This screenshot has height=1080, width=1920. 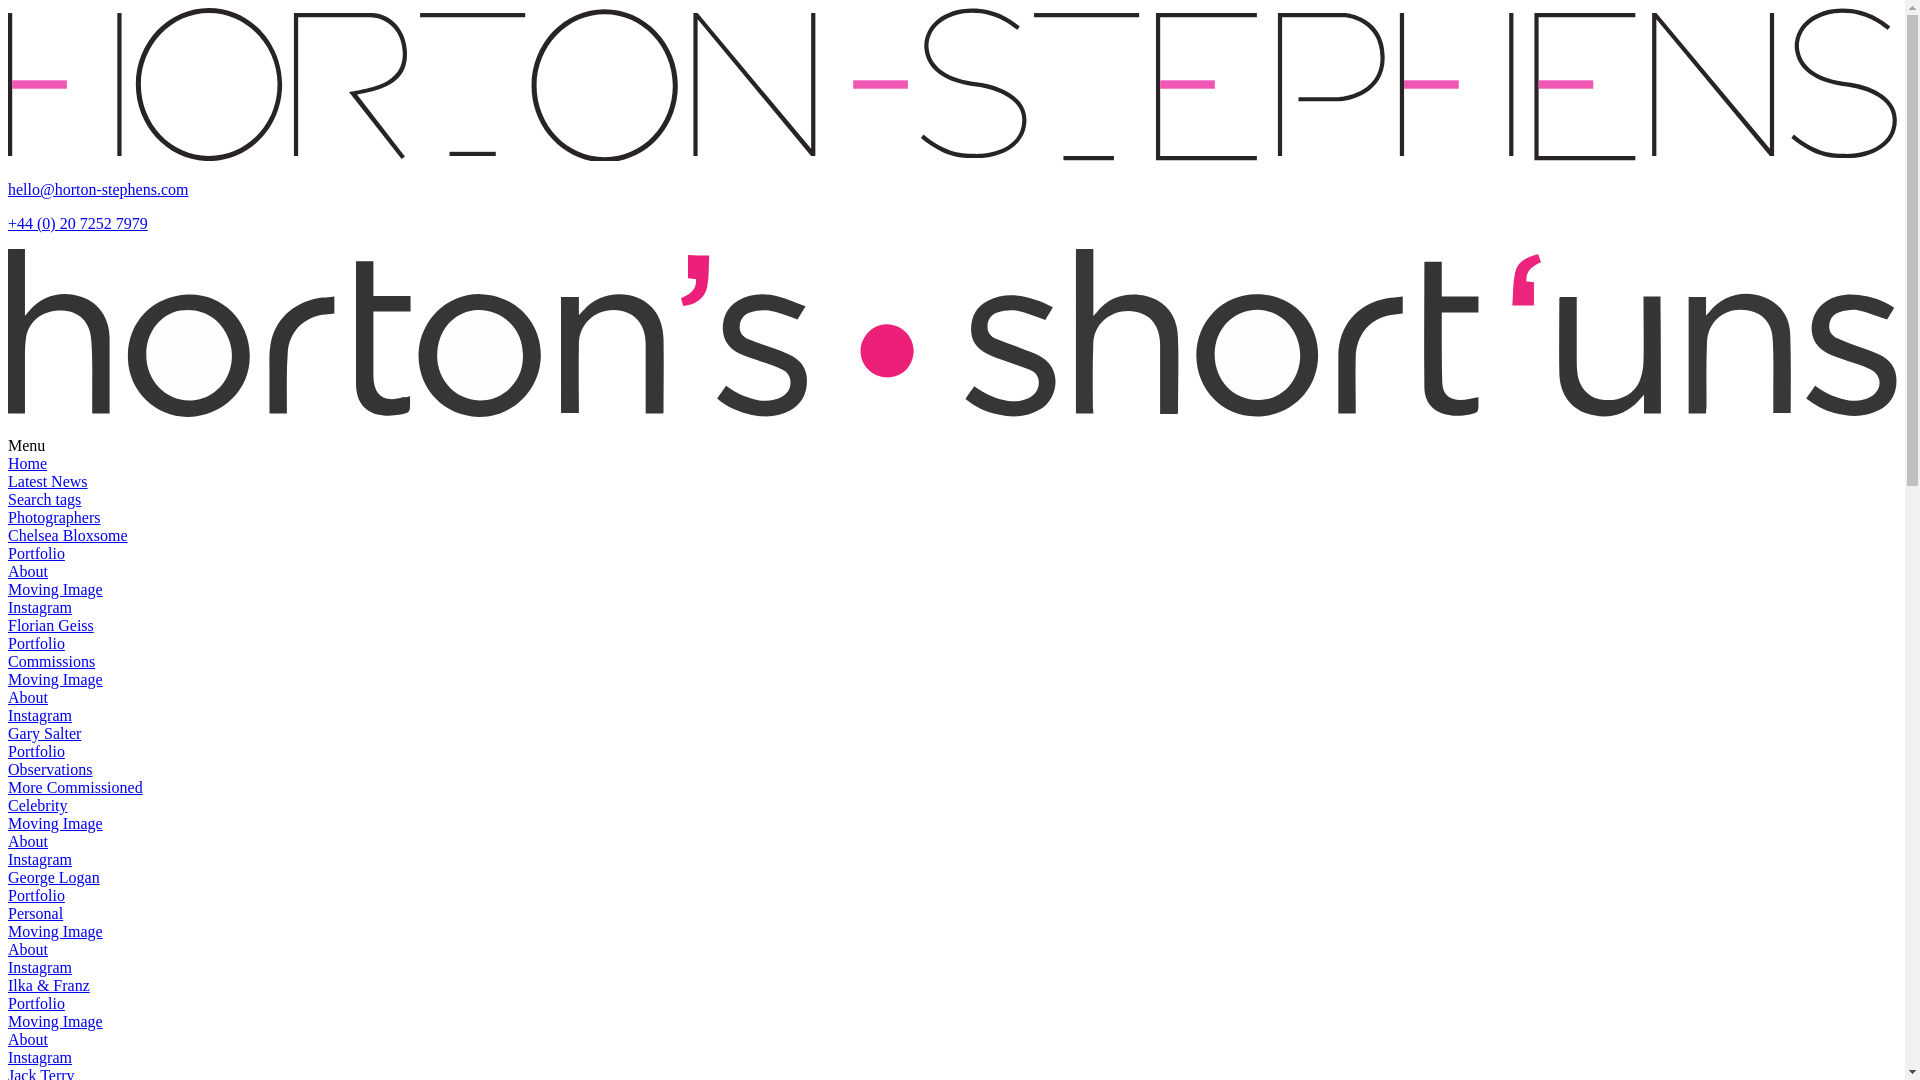 What do you see at coordinates (50, 624) in the screenshot?
I see `Florian Geiss` at bounding box center [50, 624].